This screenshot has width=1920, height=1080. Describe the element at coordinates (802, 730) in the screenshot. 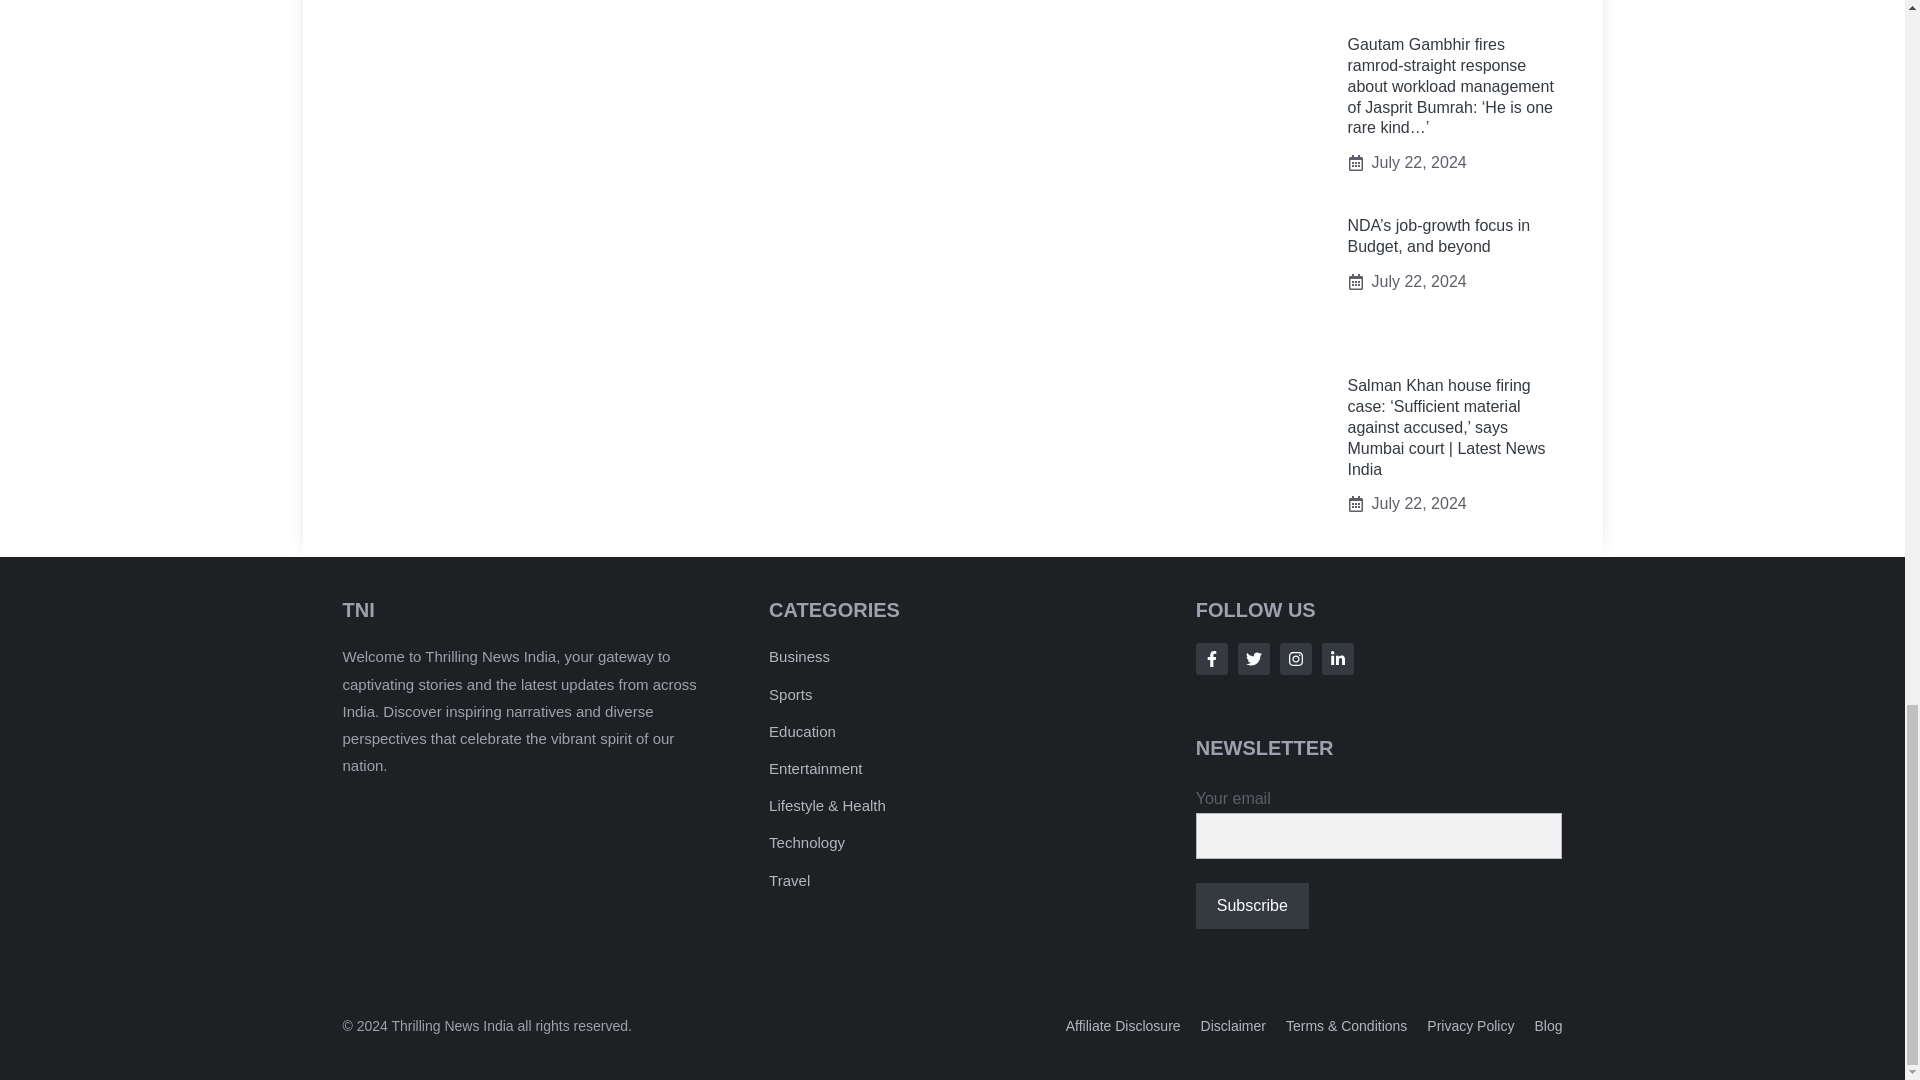

I see `Education` at that location.